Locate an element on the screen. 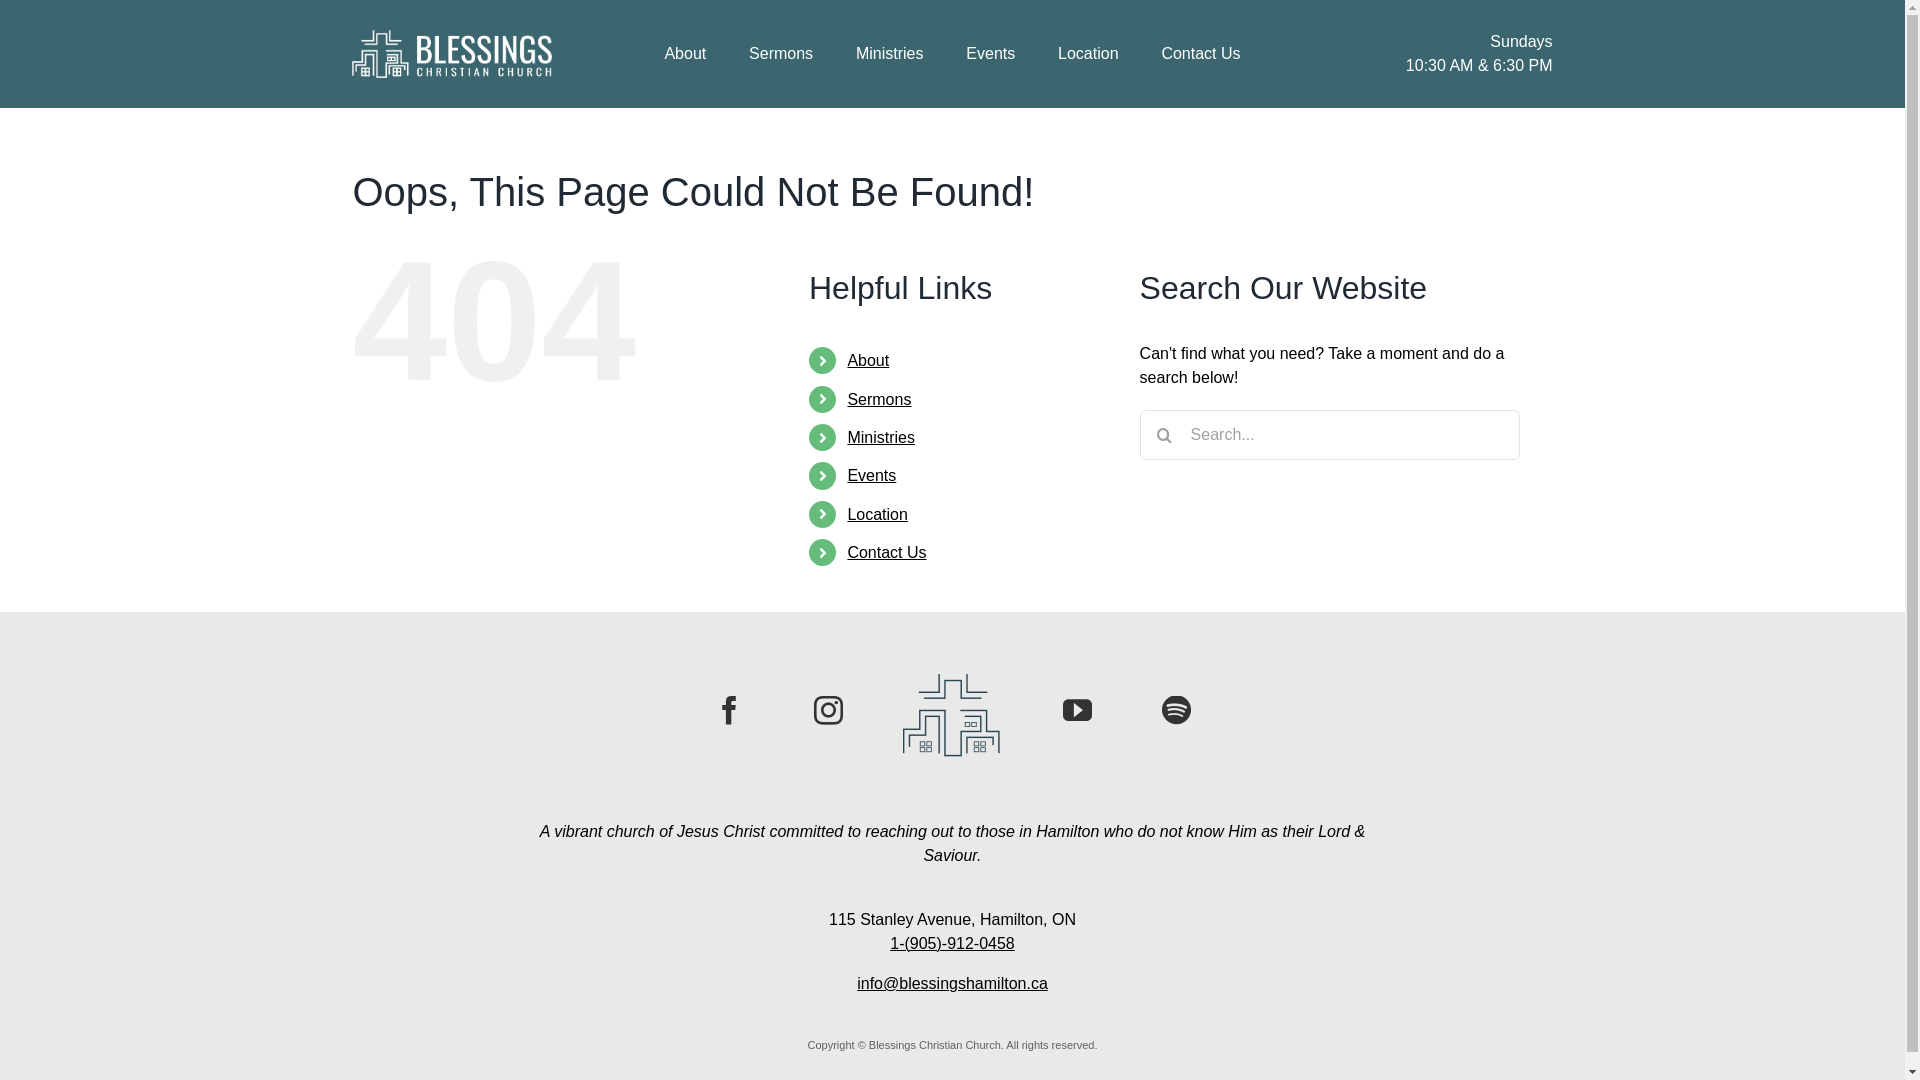 The width and height of the screenshot is (1920, 1080). 1-(905)-912-0458 is located at coordinates (952, 944).